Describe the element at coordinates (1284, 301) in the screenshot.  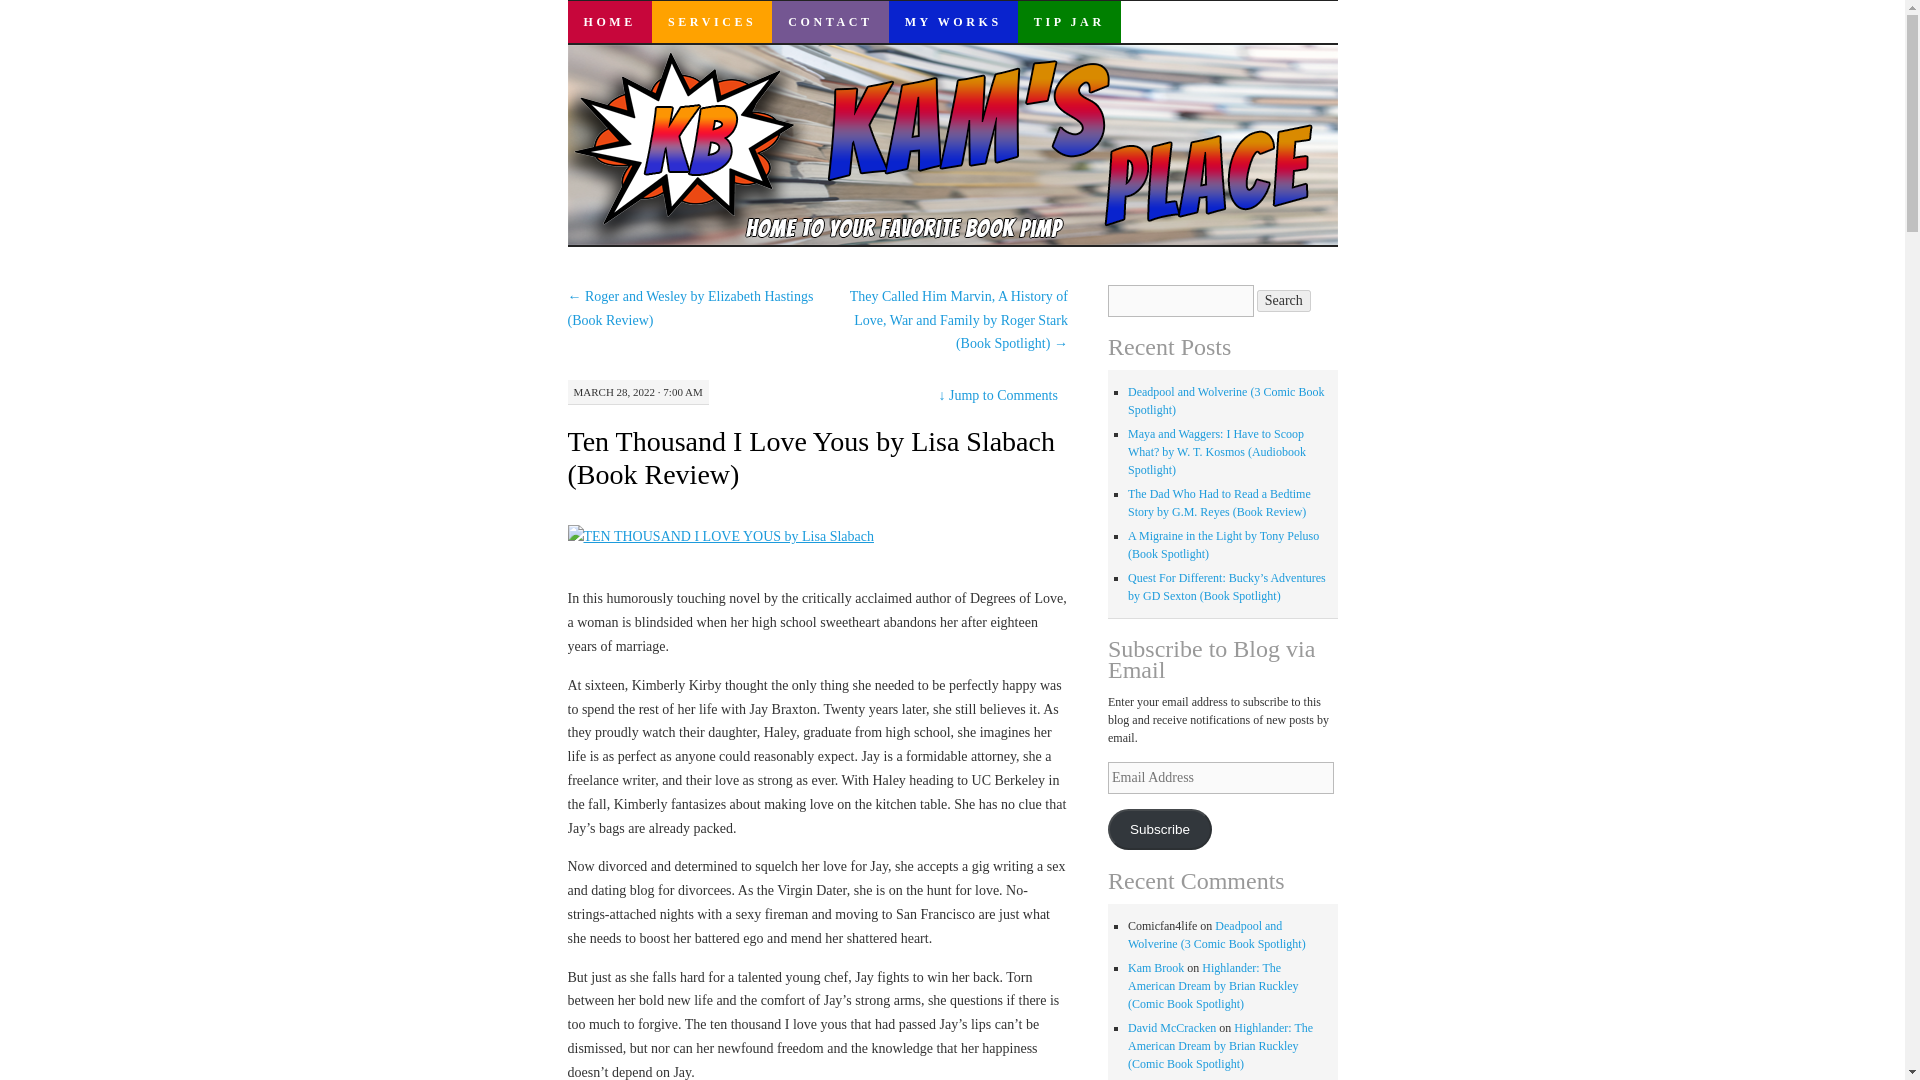
I see `Search` at that location.